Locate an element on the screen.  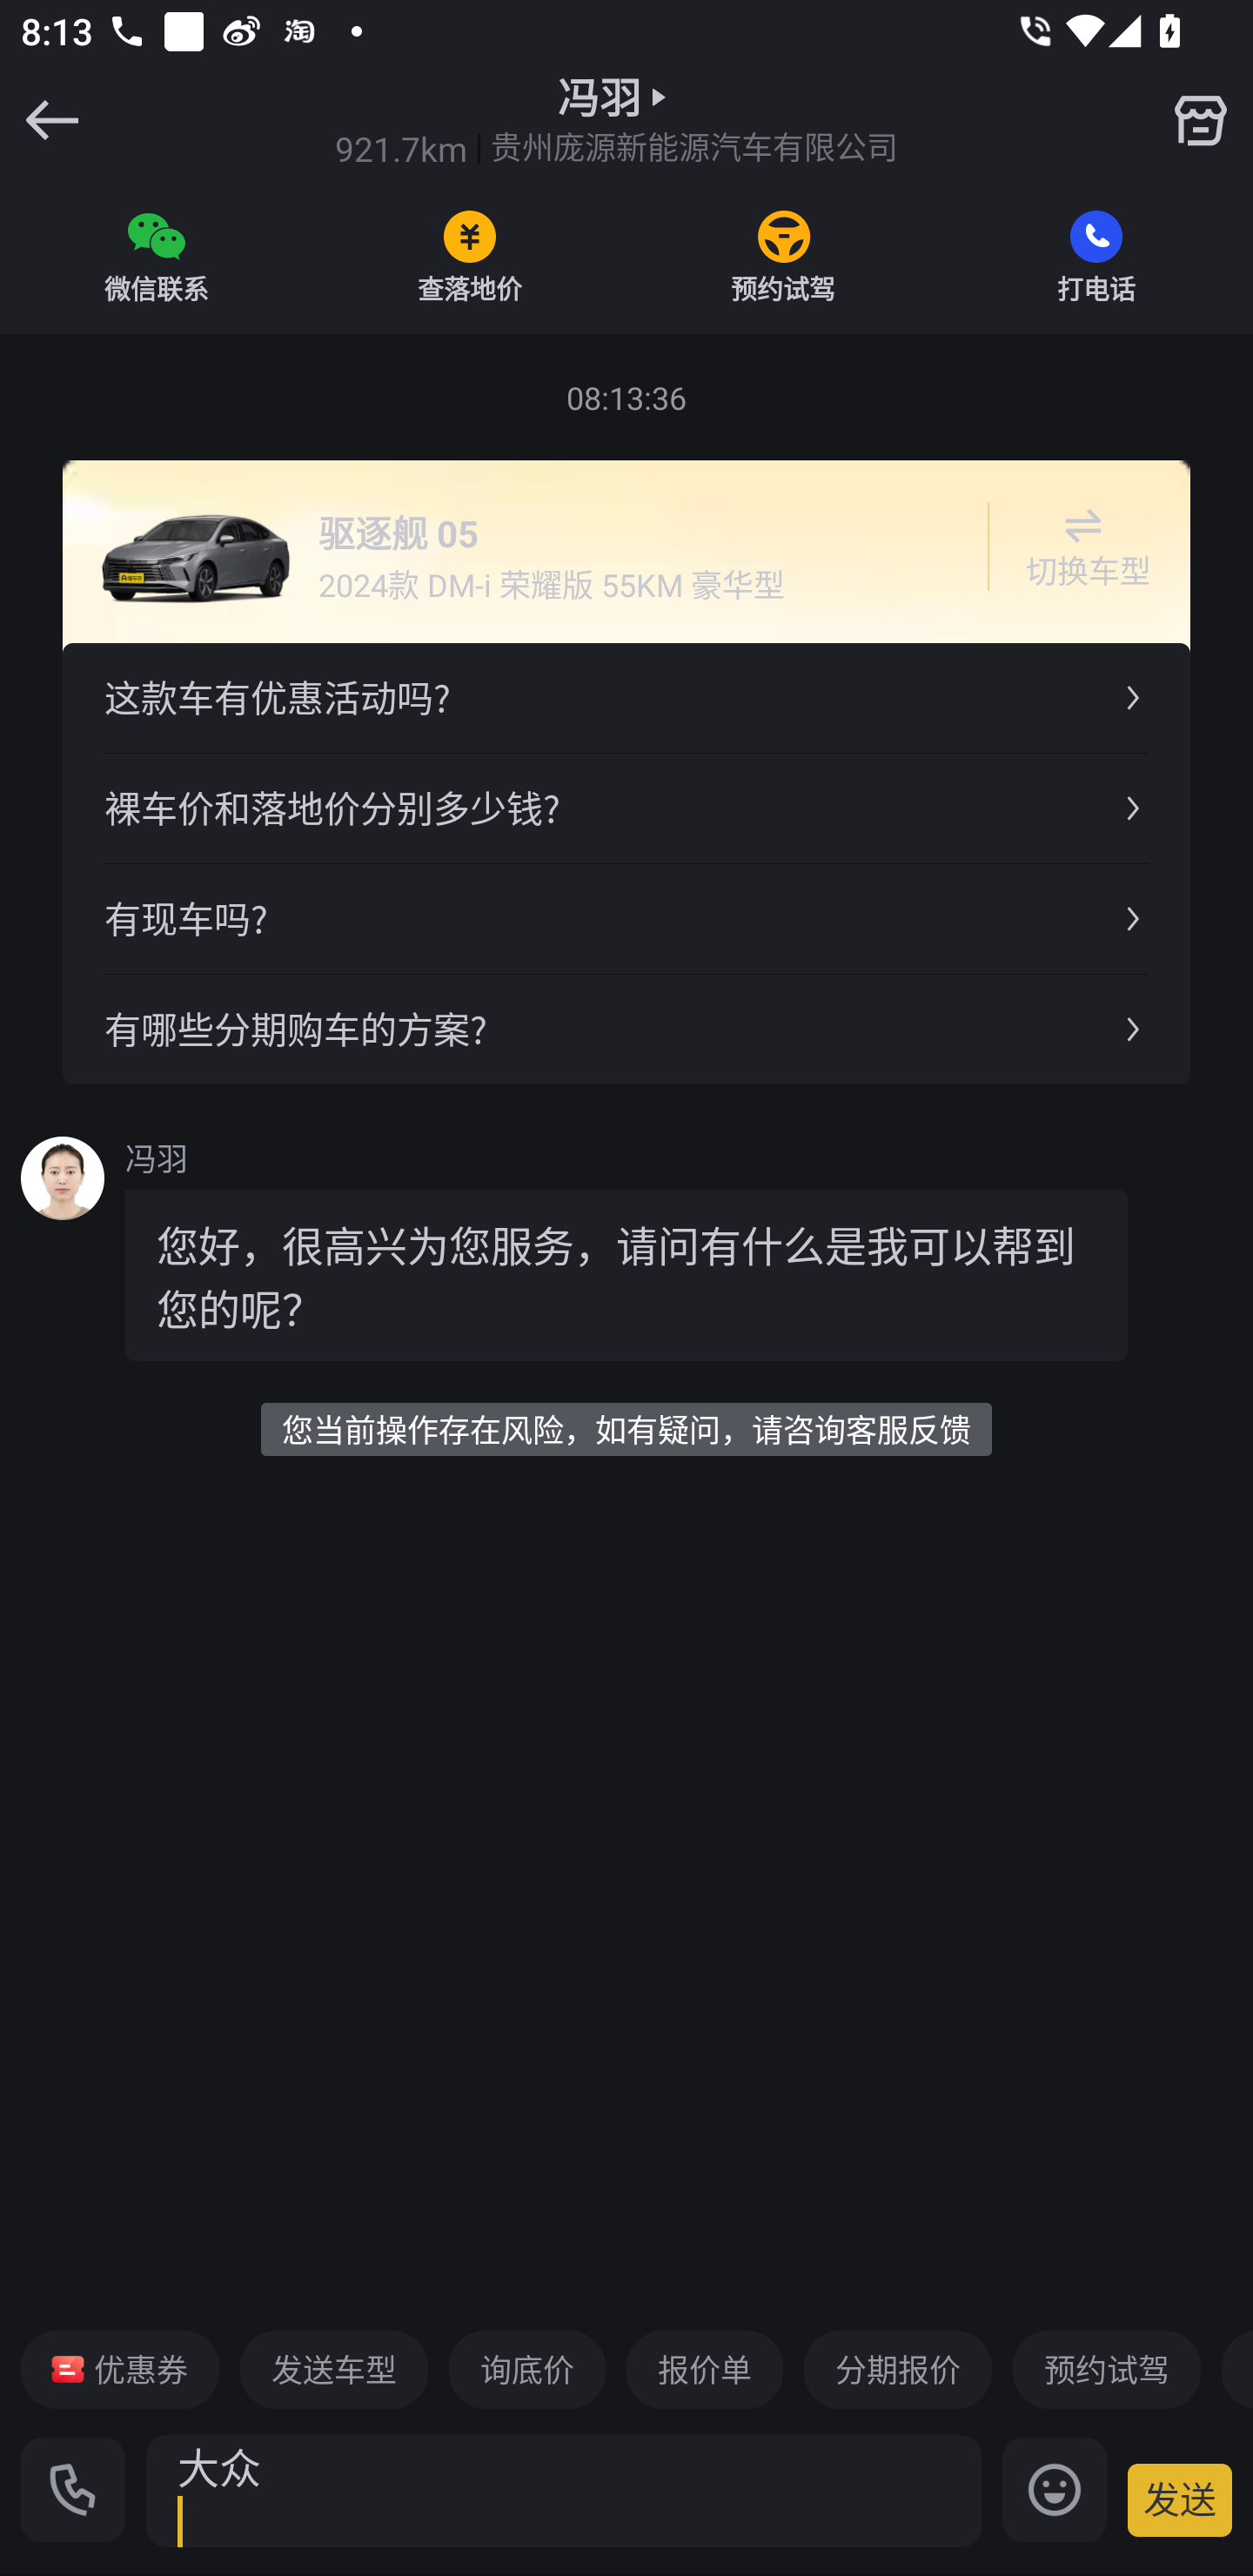
微信联系 is located at coordinates (157, 256).